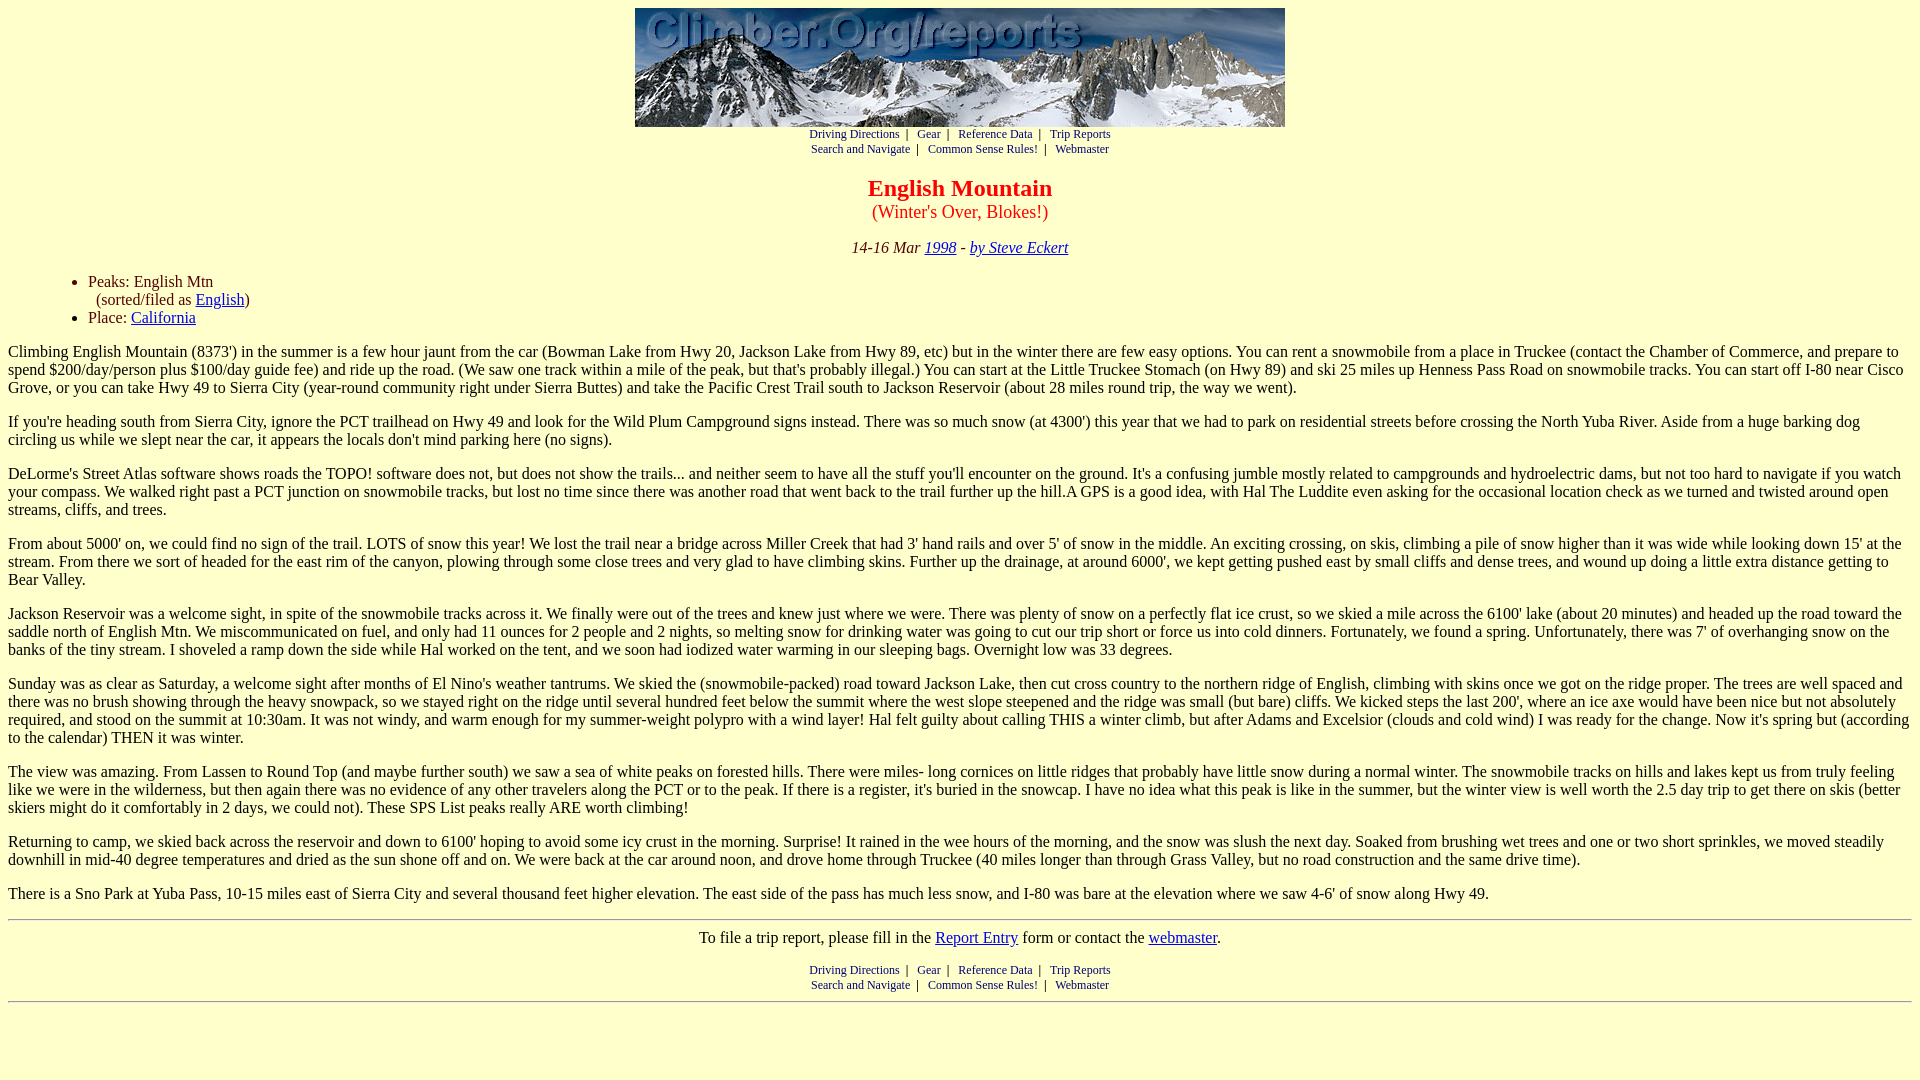 The height and width of the screenshot is (1080, 1920). What do you see at coordinates (928, 134) in the screenshot?
I see `Gear` at bounding box center [928, 134].